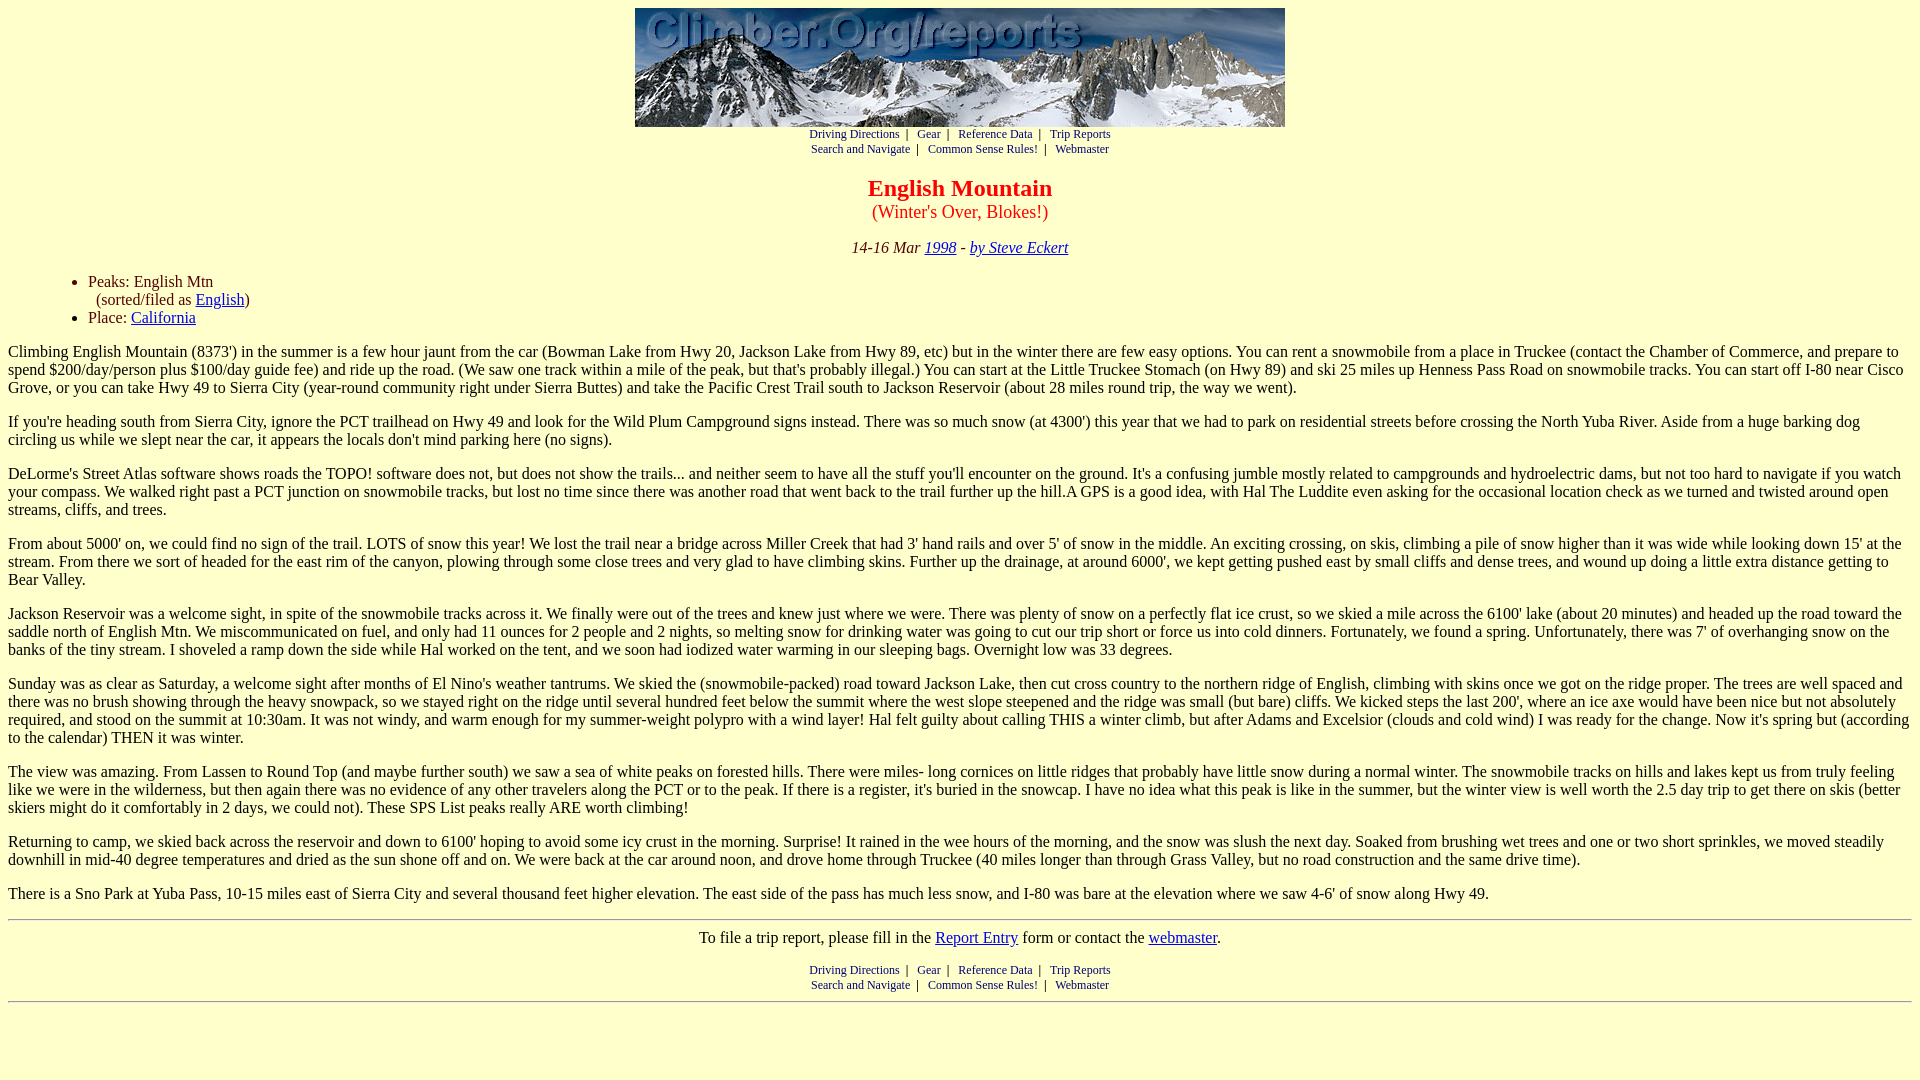 The height and width of the screenshot is (1080, 1920). What do you see at coordinates (928, 134) in the screenshot?
I see `Gear` at bounding box center [928, 134].